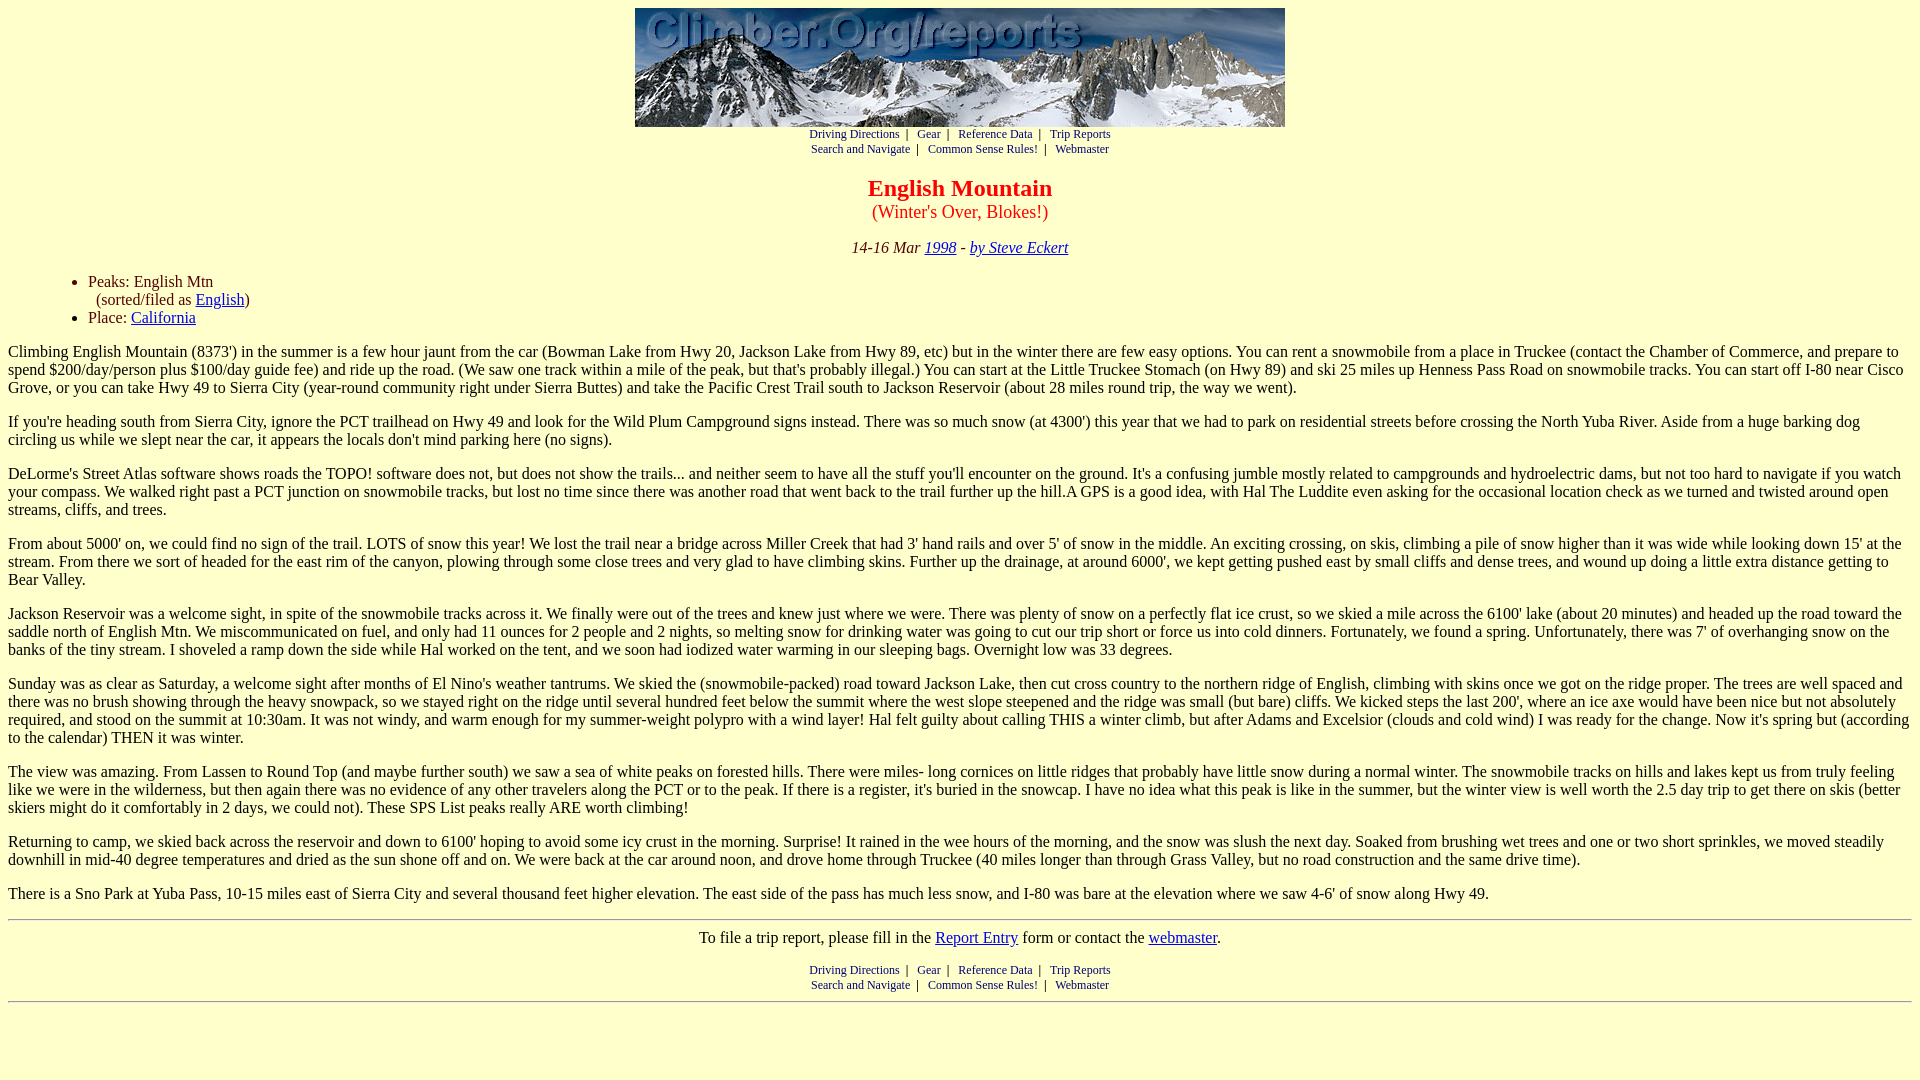 The height and width of the screenshot is (1080, 1920). What do you see at coordinates (928, 134) in the screenshot?
I see `Gear` at bounding box center [928, 134].